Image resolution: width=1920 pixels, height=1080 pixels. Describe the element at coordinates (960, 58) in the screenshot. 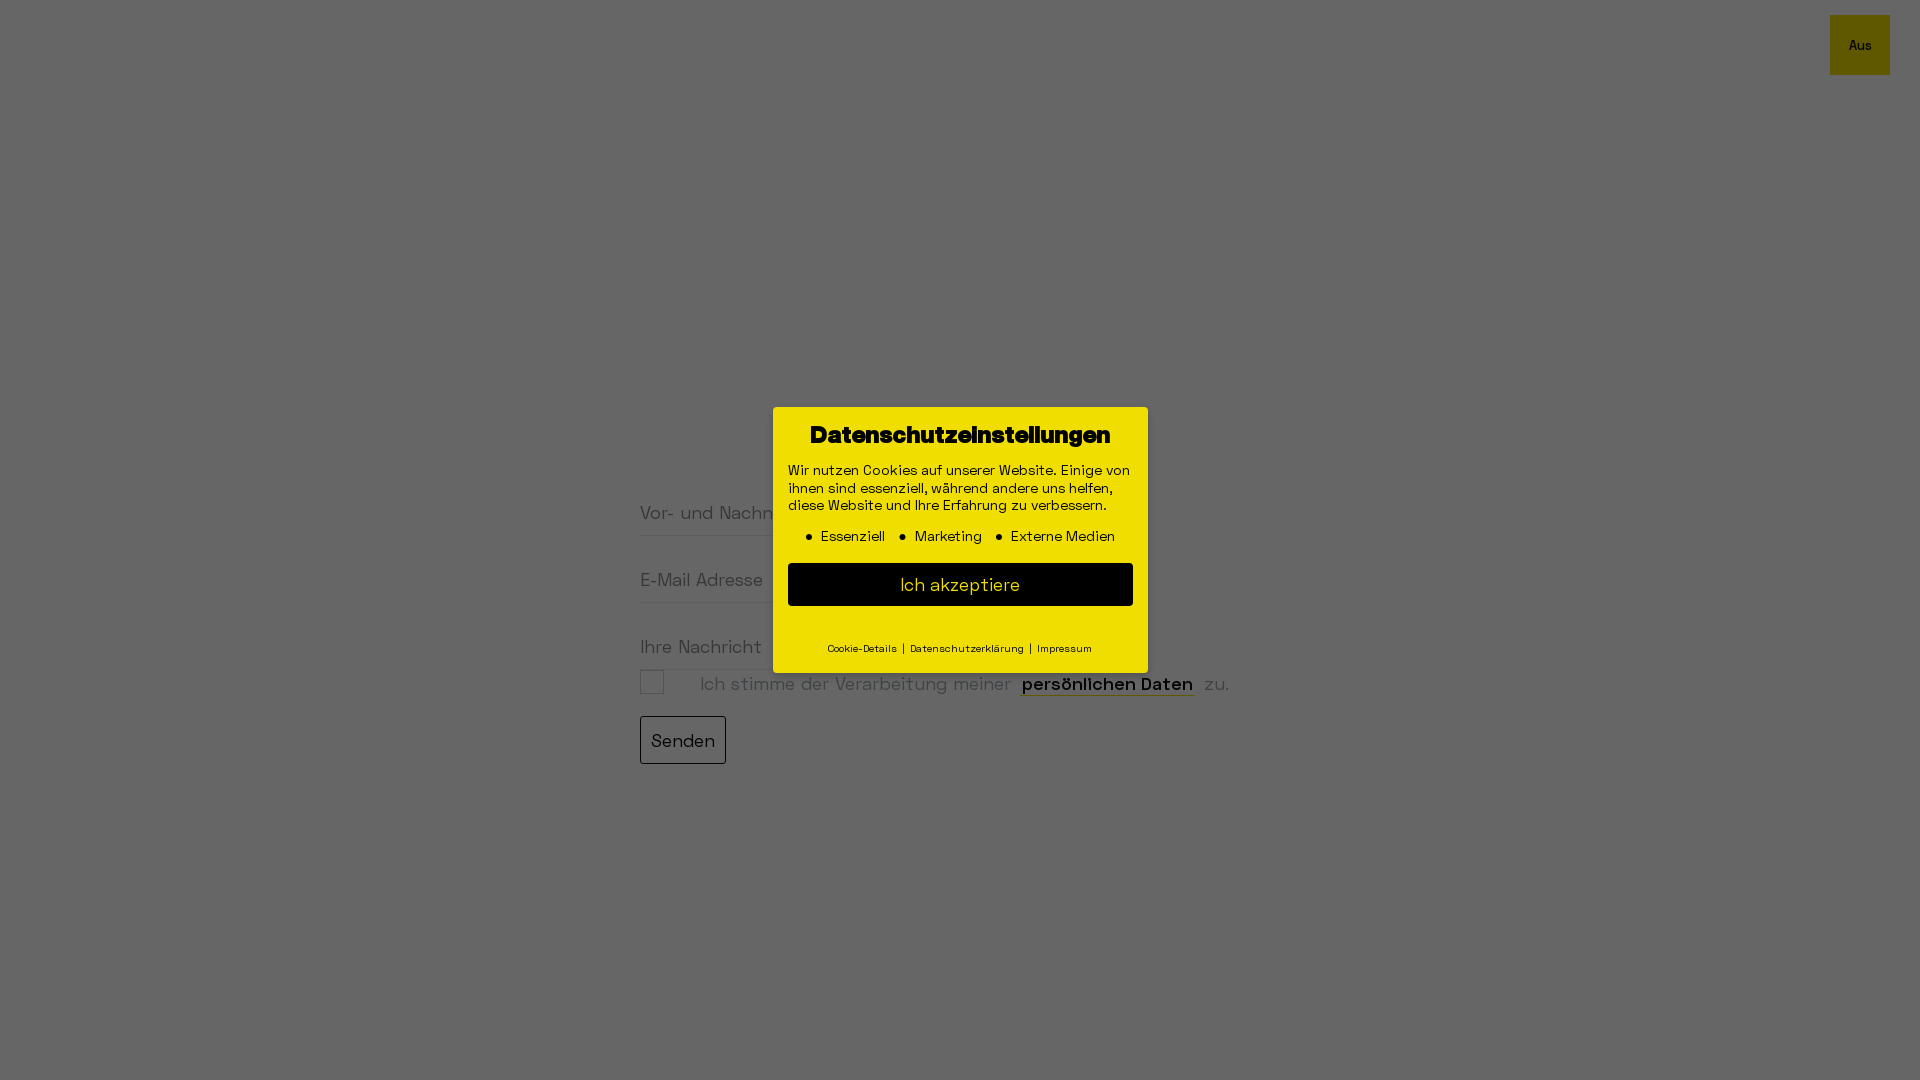

I see `Schreiben Sie uns` at that location.